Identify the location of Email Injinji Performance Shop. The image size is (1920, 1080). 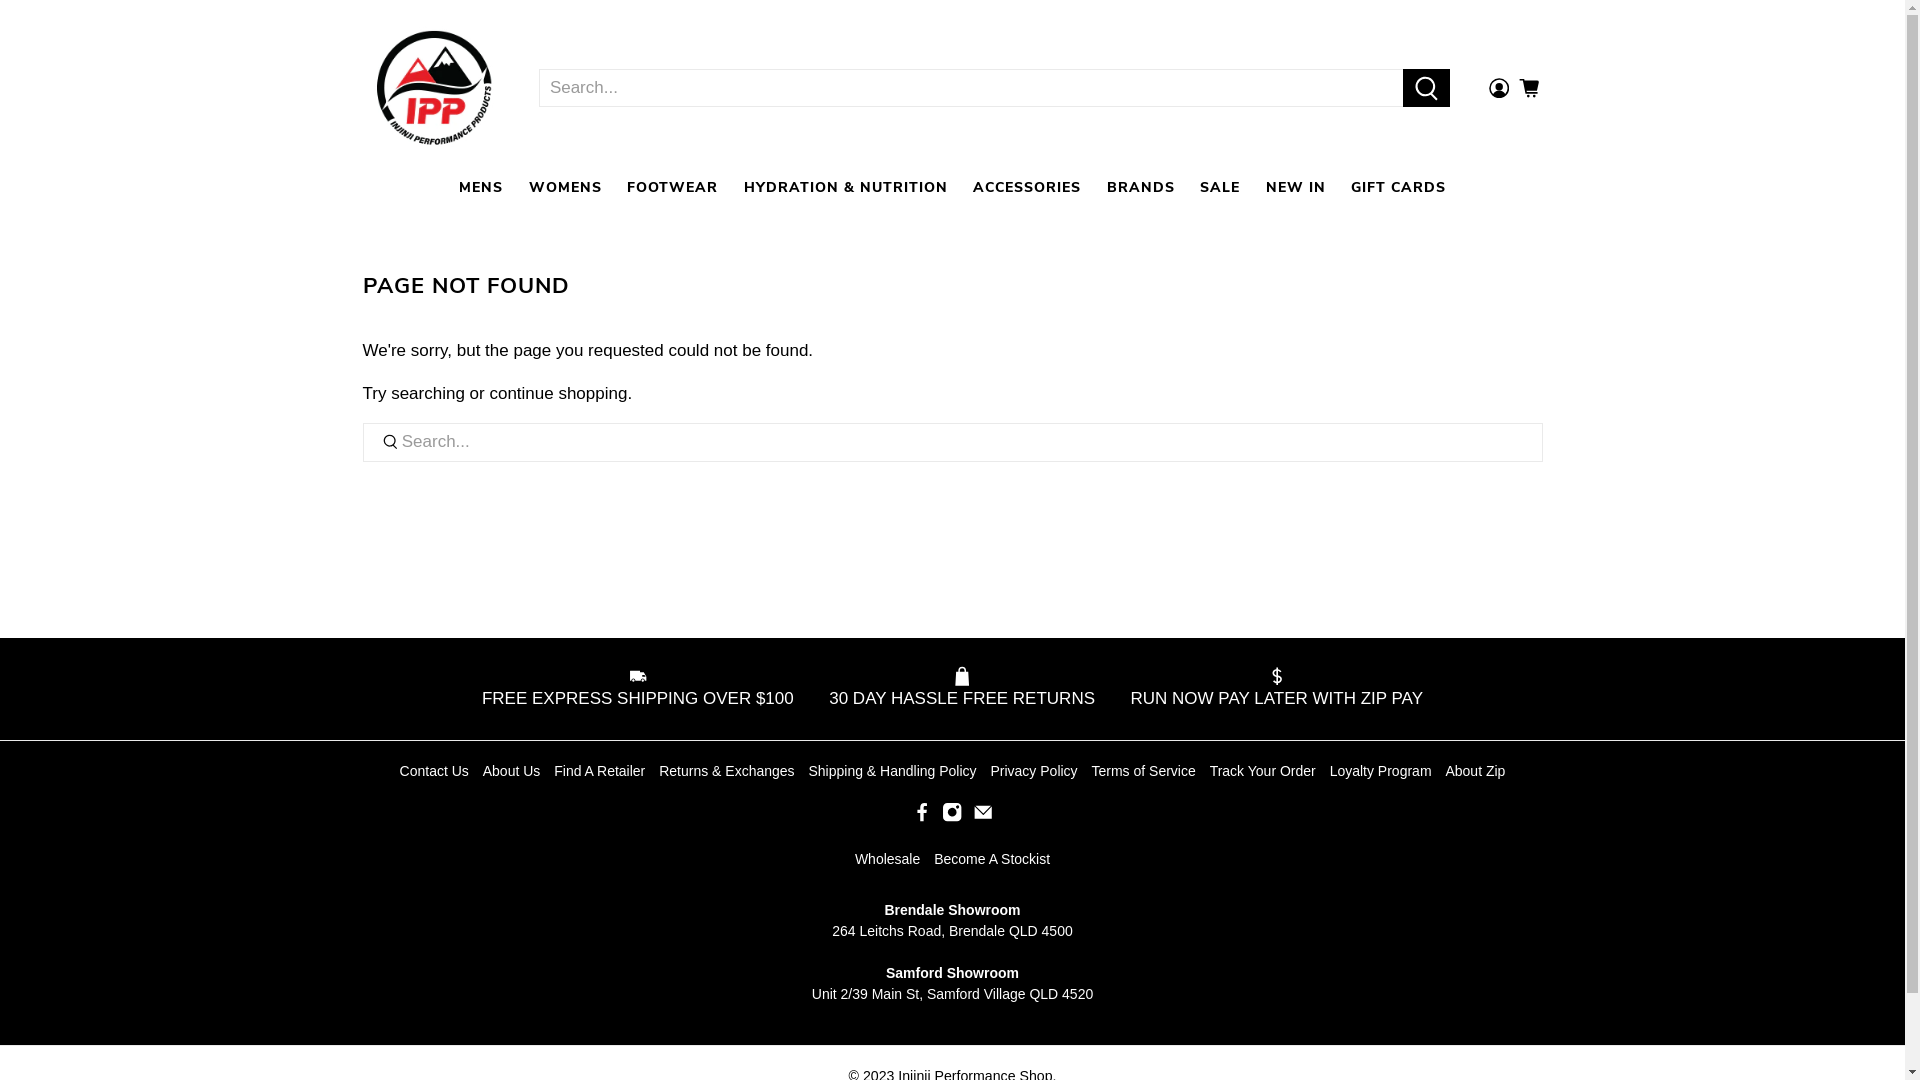
(982, 818).